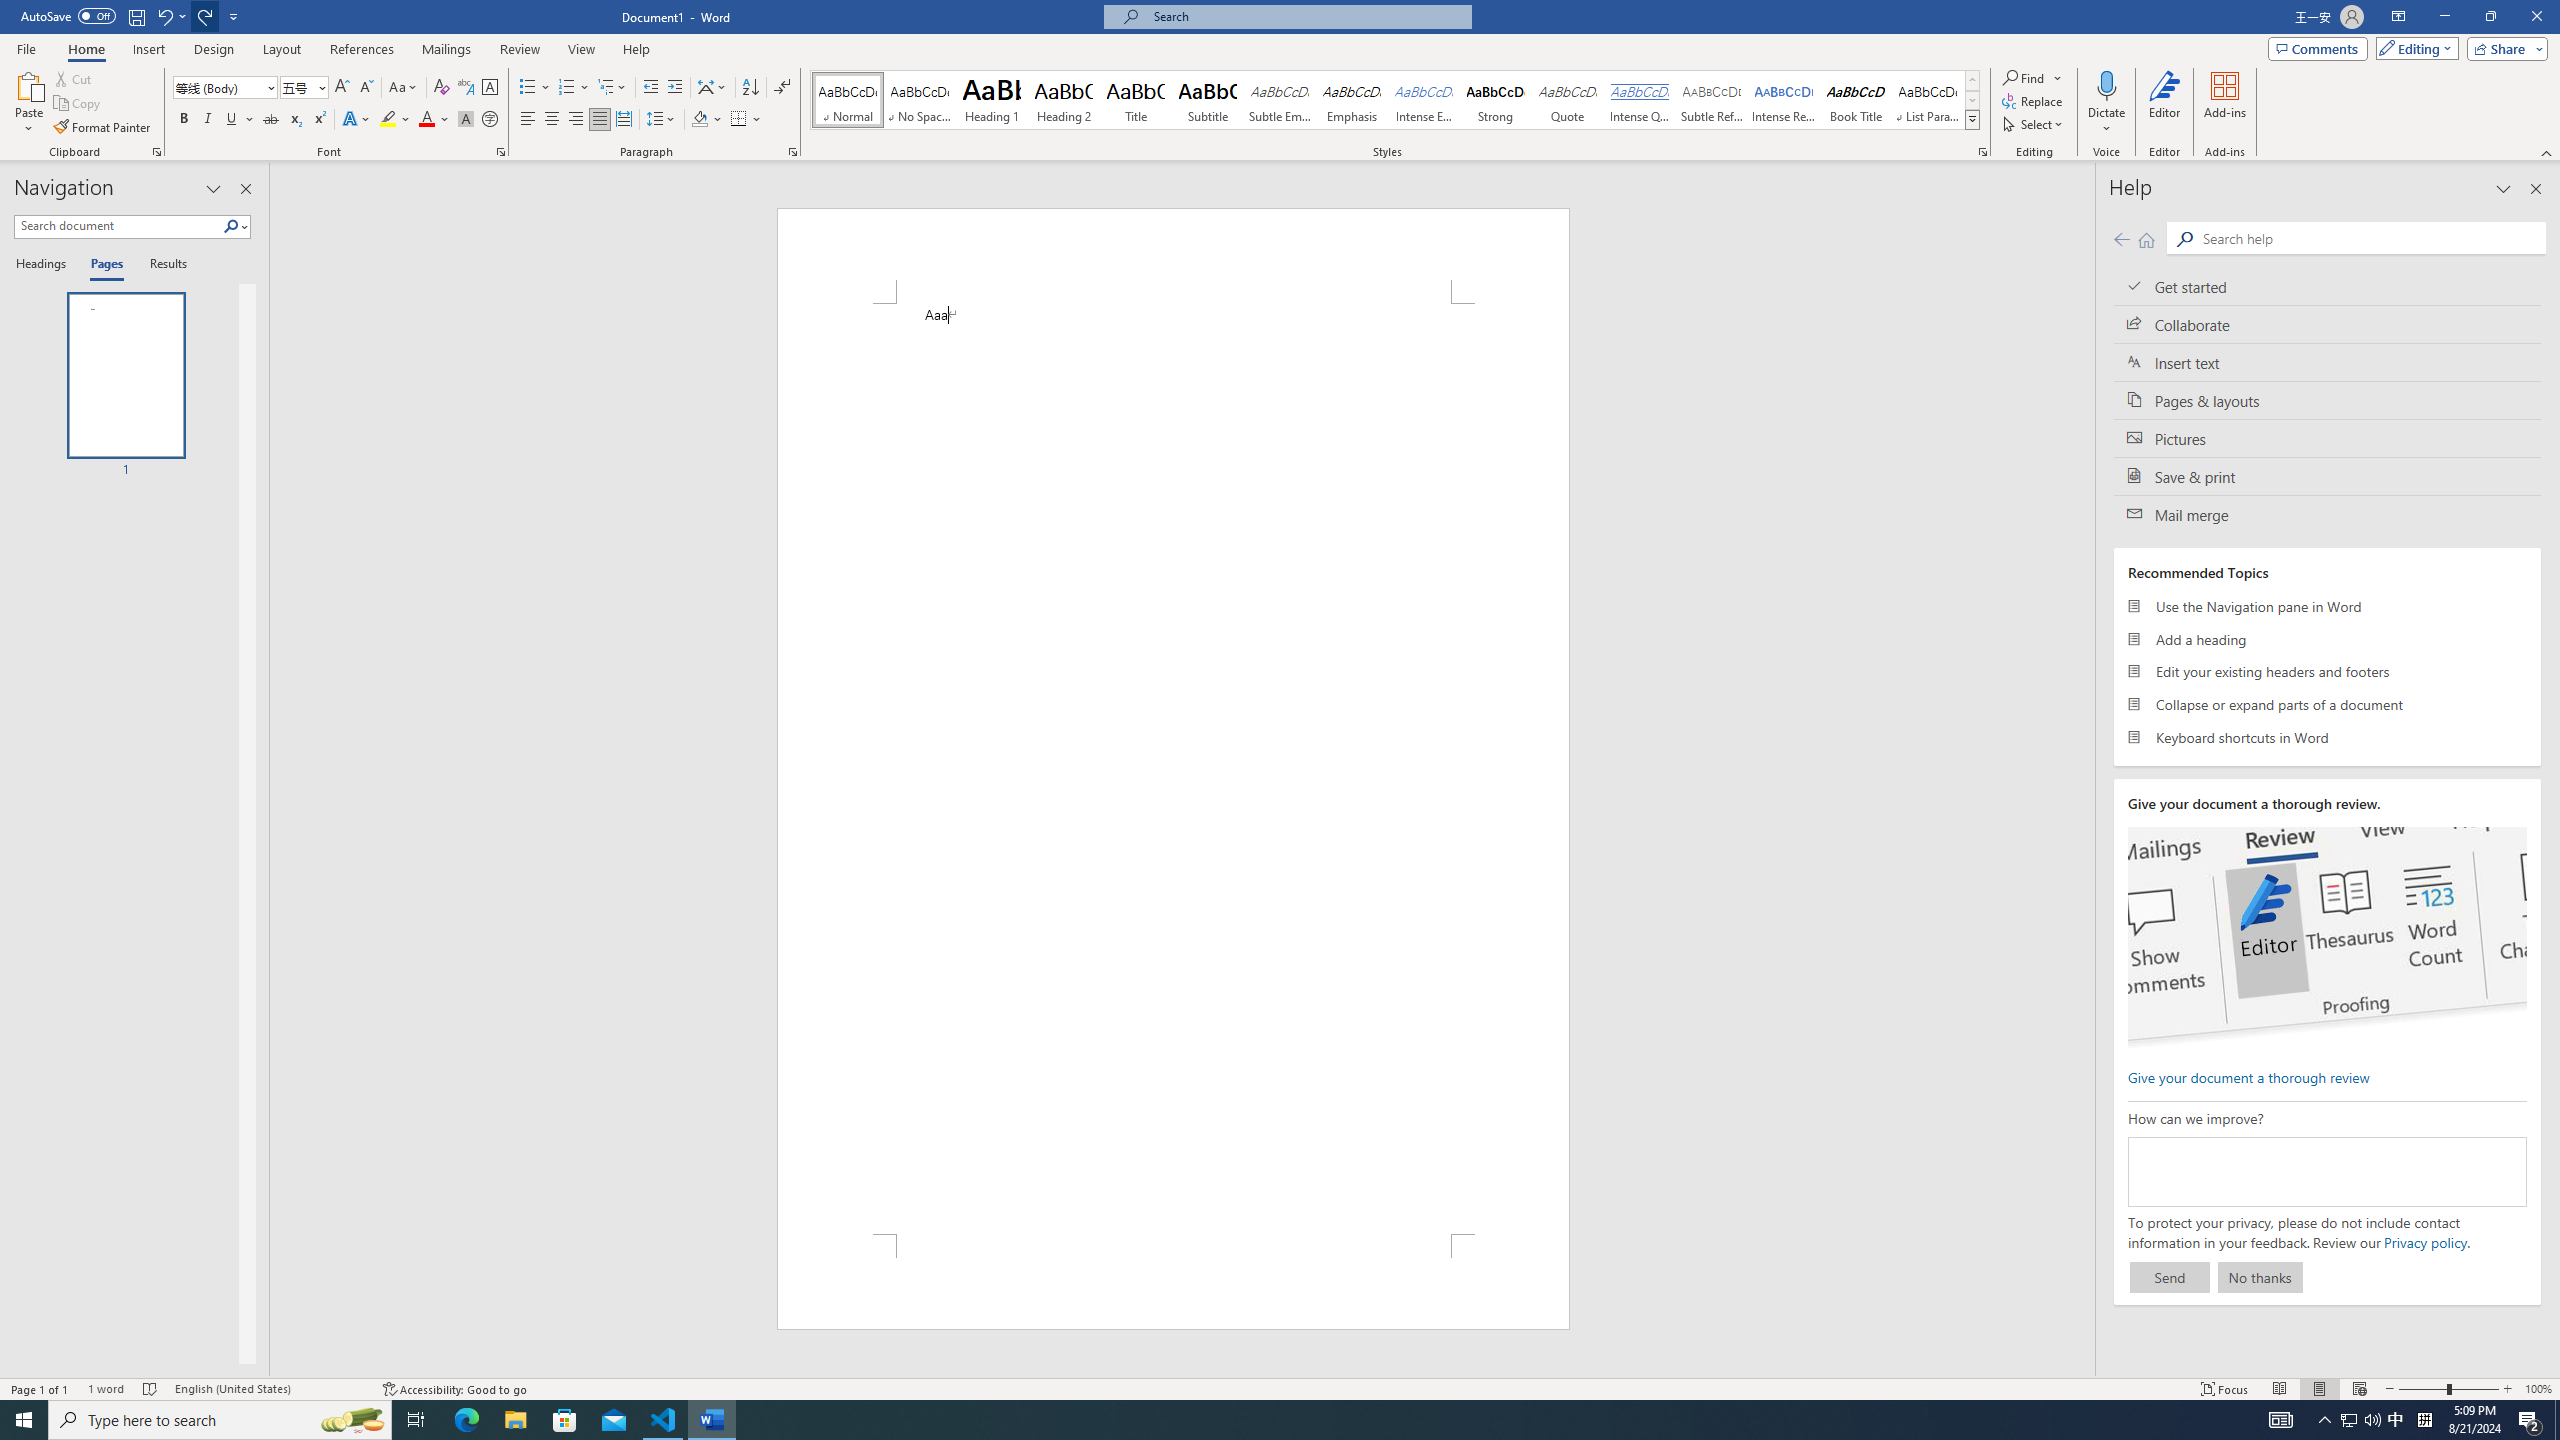 The height and width of the screenshot is (1440, 2560). What do you see at coordinates (746, 120) in the screenshot?
I see `Borders` at bounding box center [746, 120].